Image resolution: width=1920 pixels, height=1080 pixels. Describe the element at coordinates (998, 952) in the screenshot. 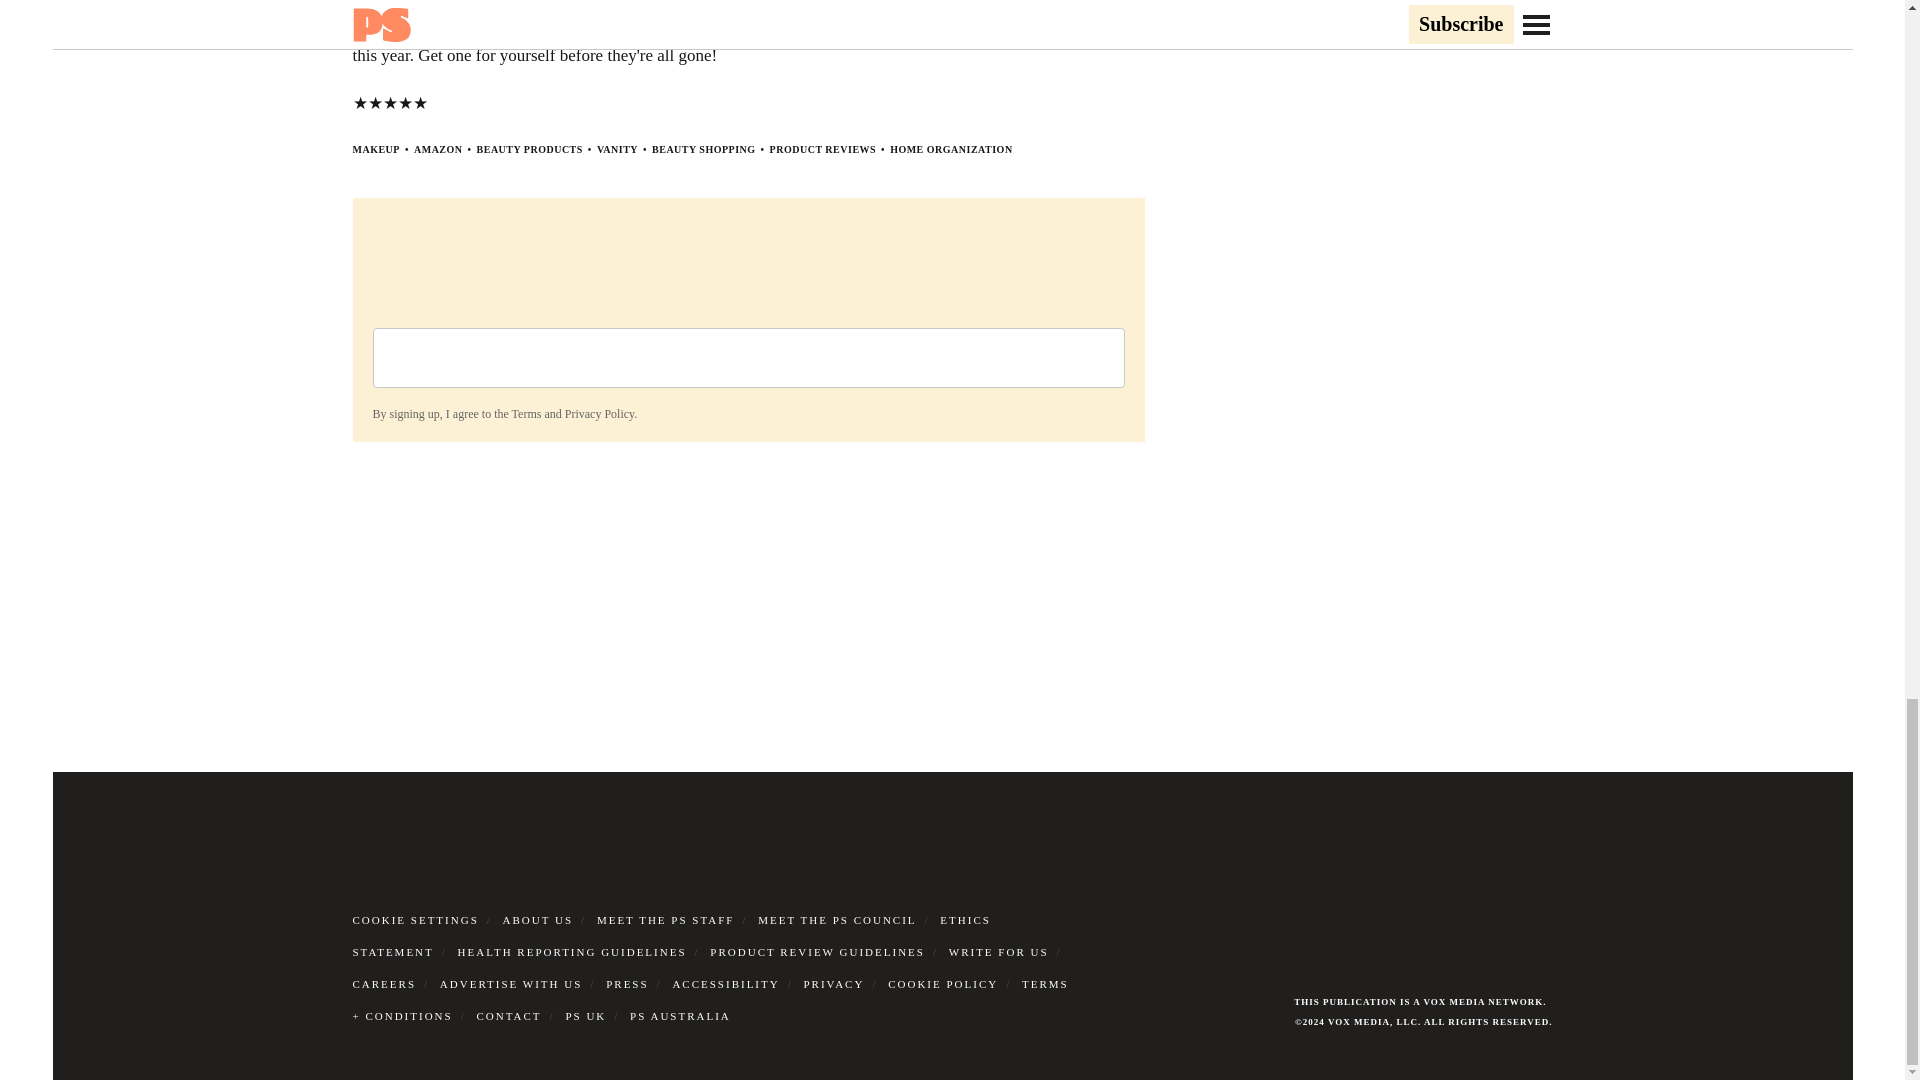

I see `WRITE FOR US` at that location.